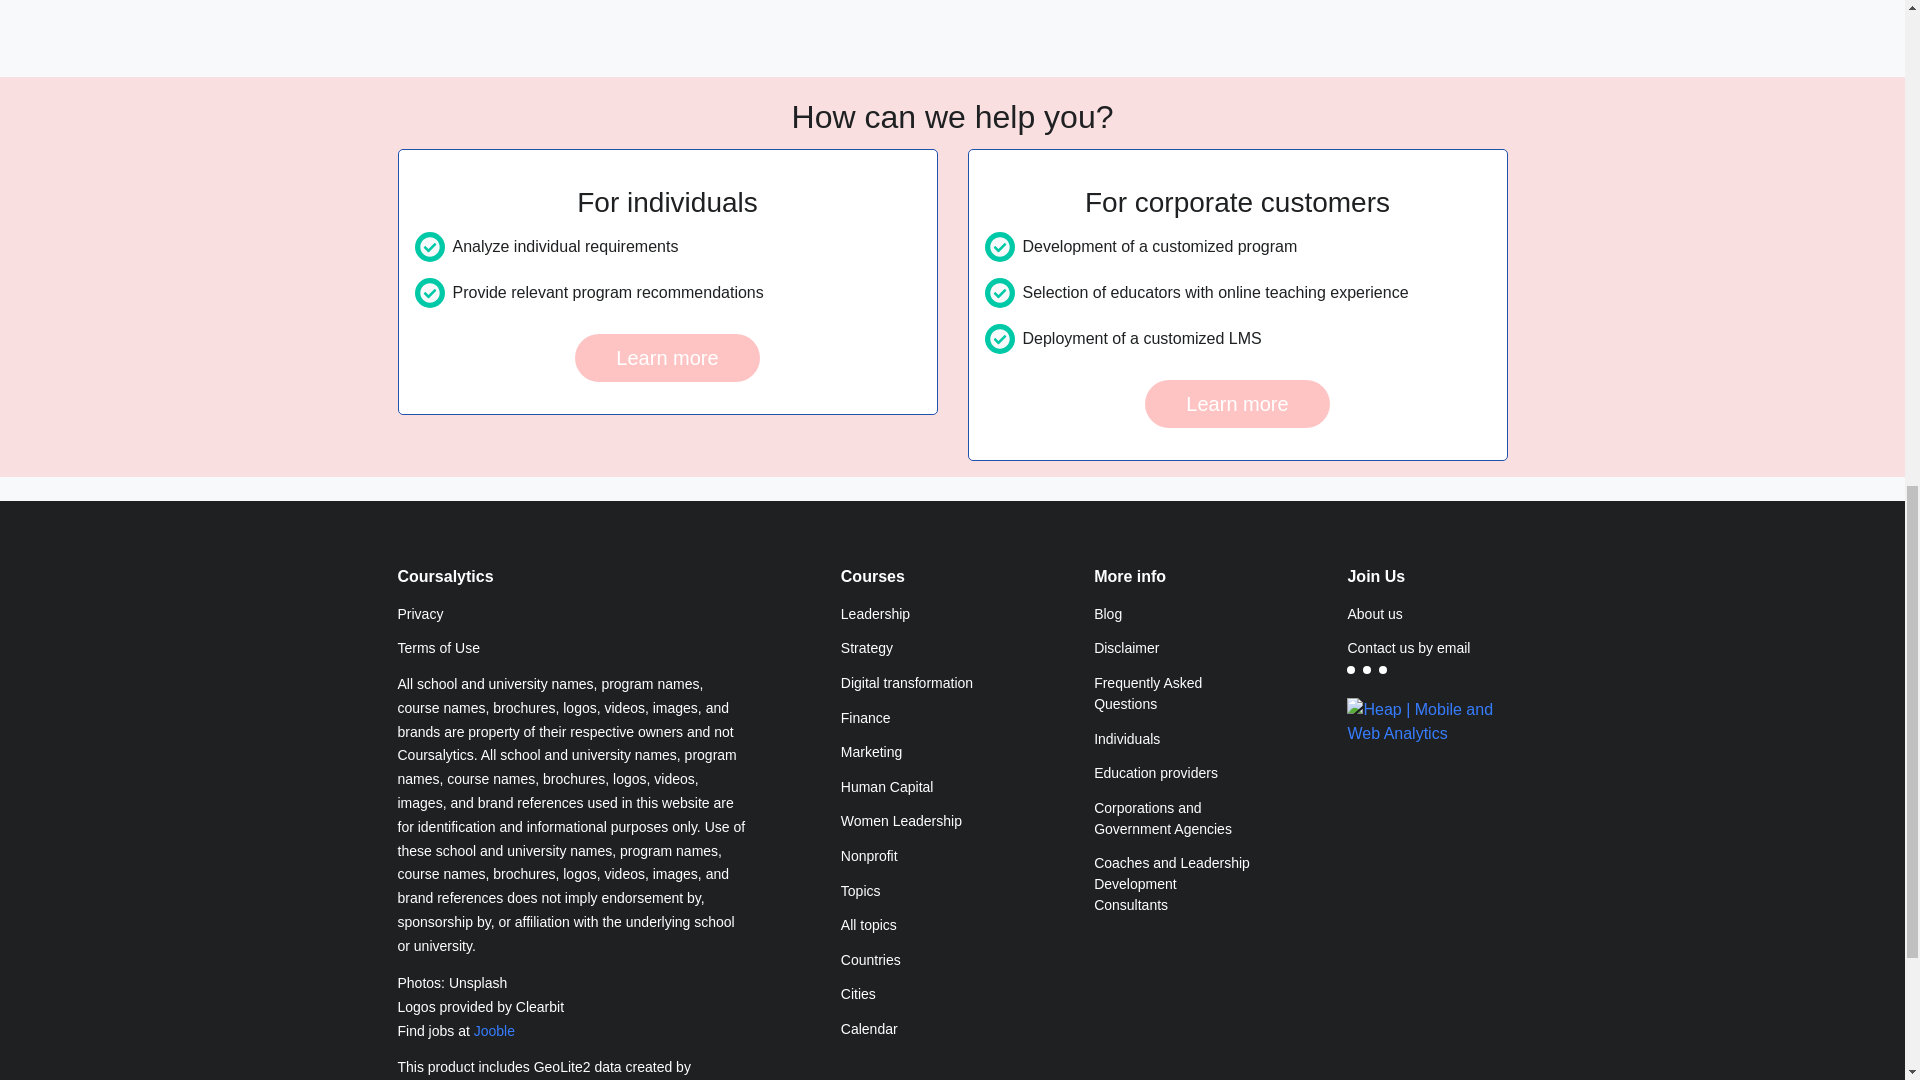  I want to click on Finance, so click(920, 718).